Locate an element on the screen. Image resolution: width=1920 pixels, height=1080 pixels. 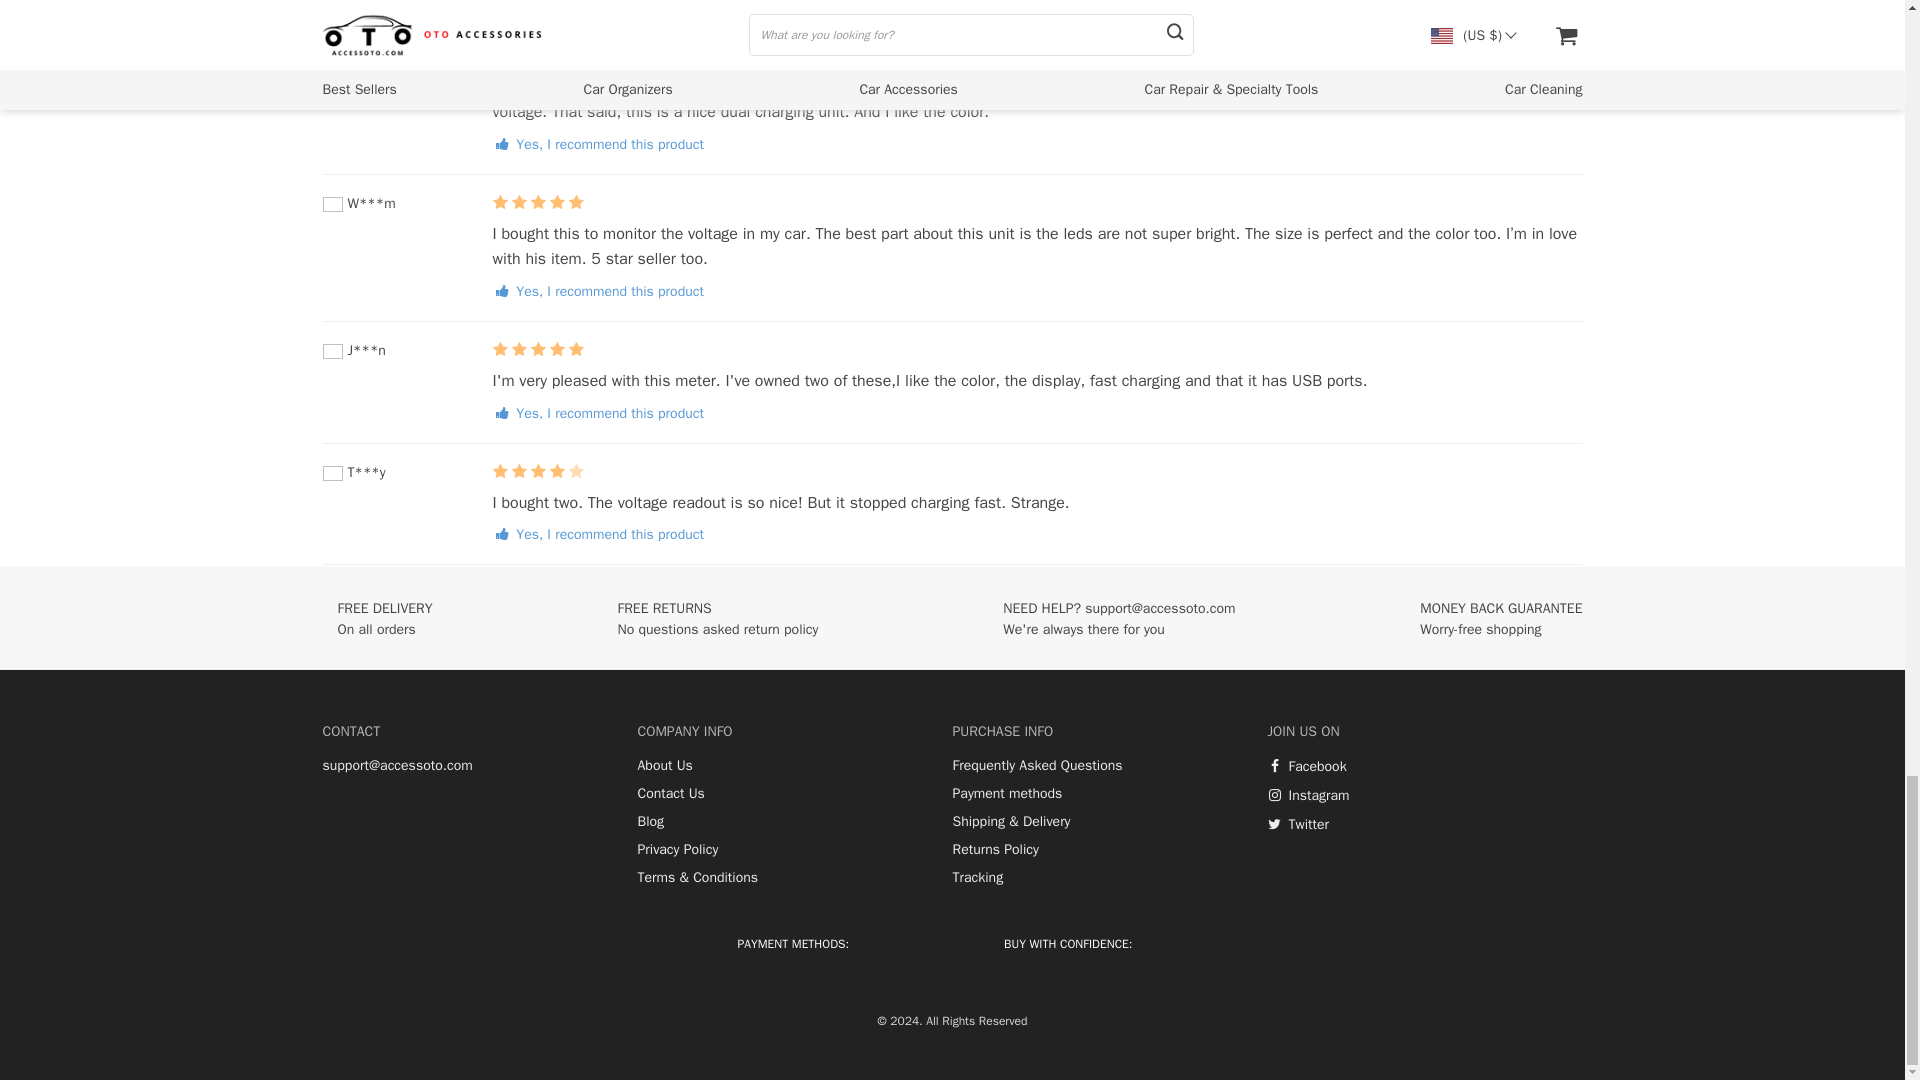
Tracking is located at coordinates (977, 878).